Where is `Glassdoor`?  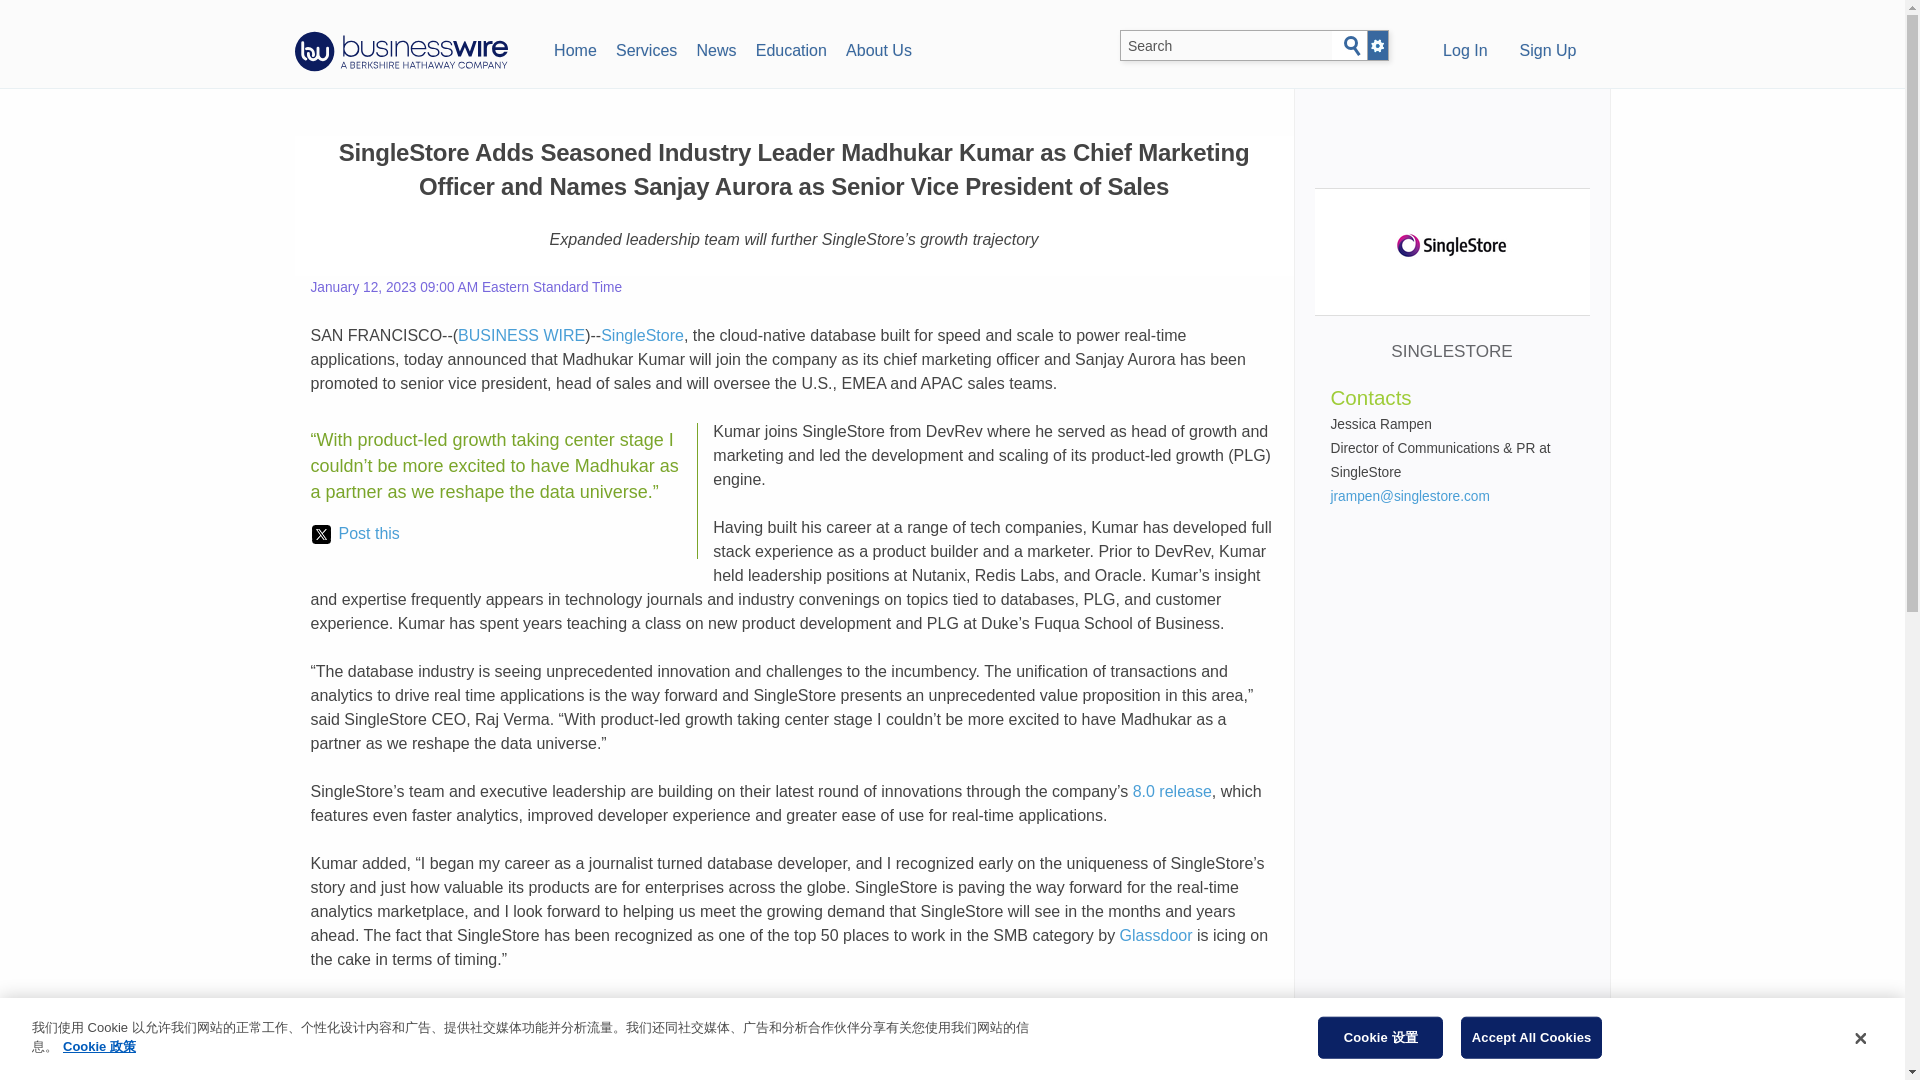
Glassdoor is located at coordinates (1156, 934).